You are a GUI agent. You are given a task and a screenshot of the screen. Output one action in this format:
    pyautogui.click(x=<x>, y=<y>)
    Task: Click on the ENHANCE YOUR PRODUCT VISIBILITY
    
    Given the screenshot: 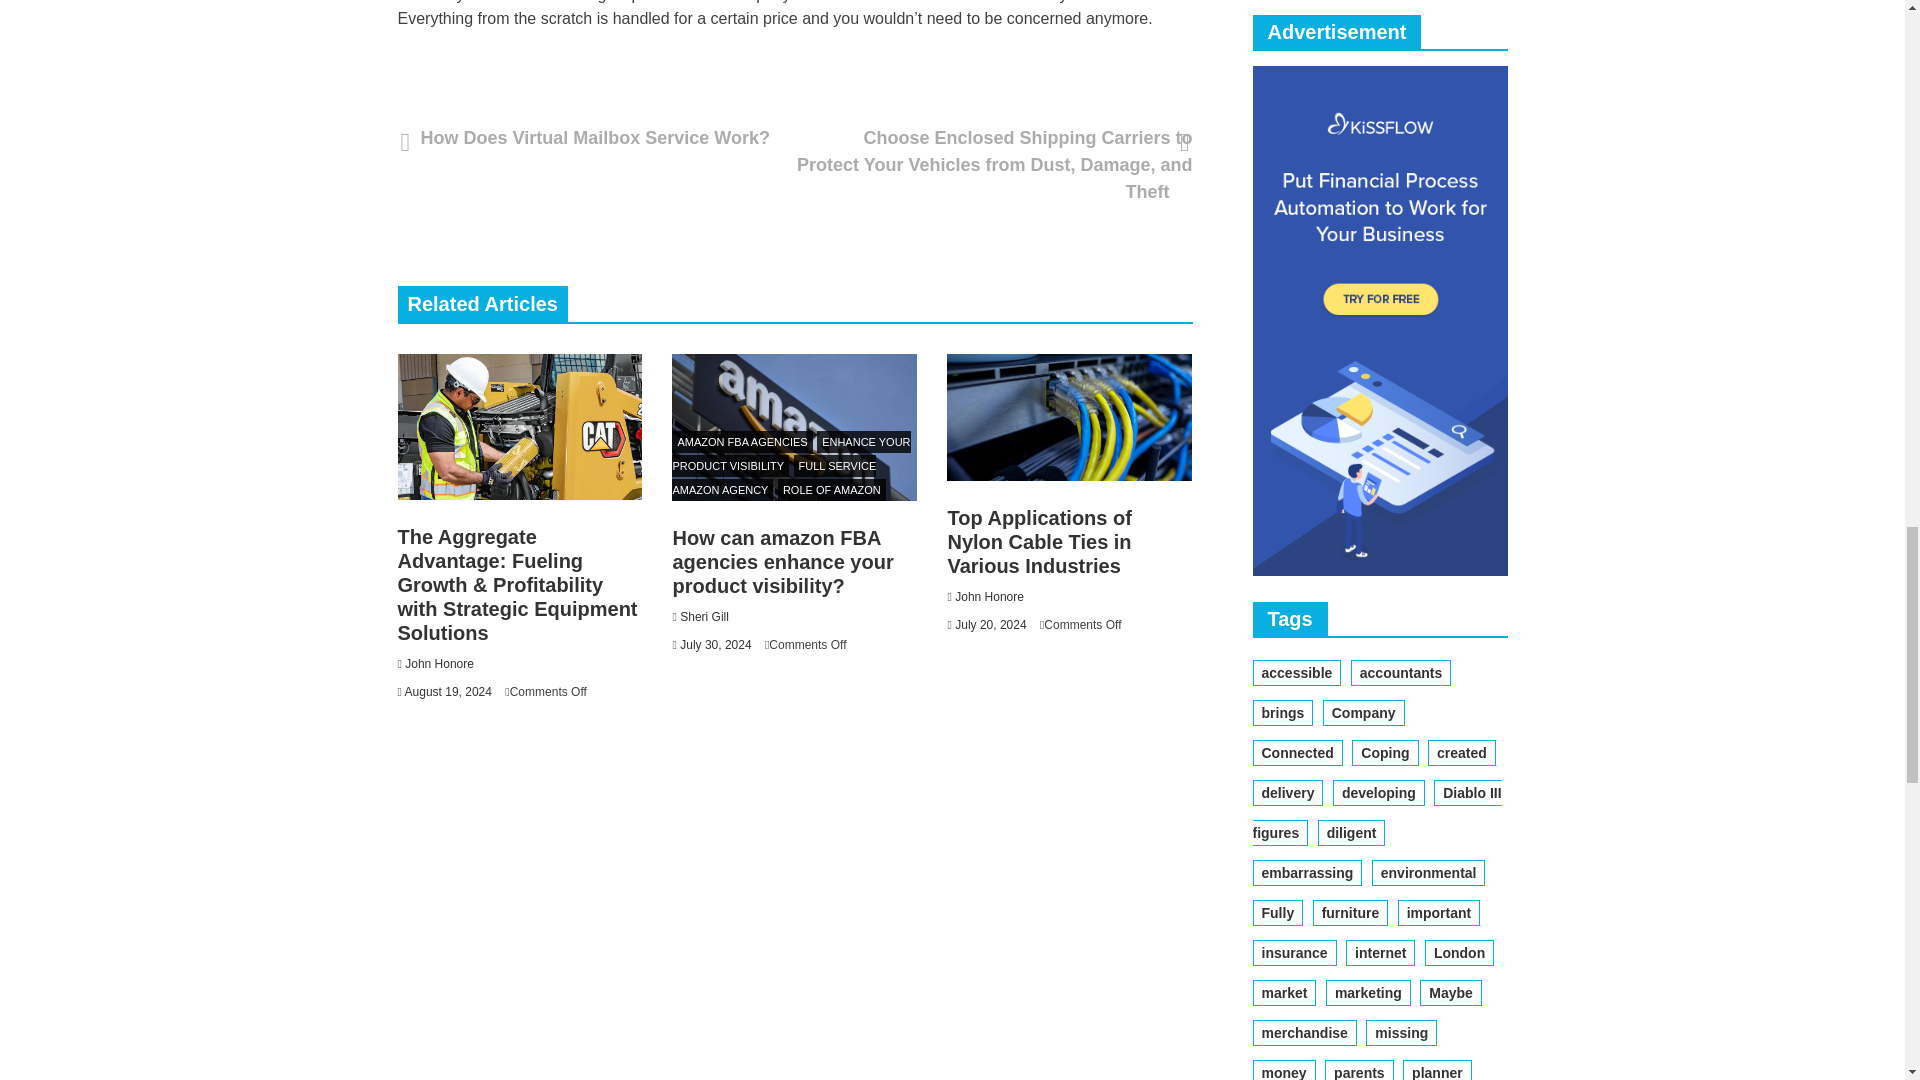 What is the action you would take?
    pyautogui.click(x=791, y=454)
    